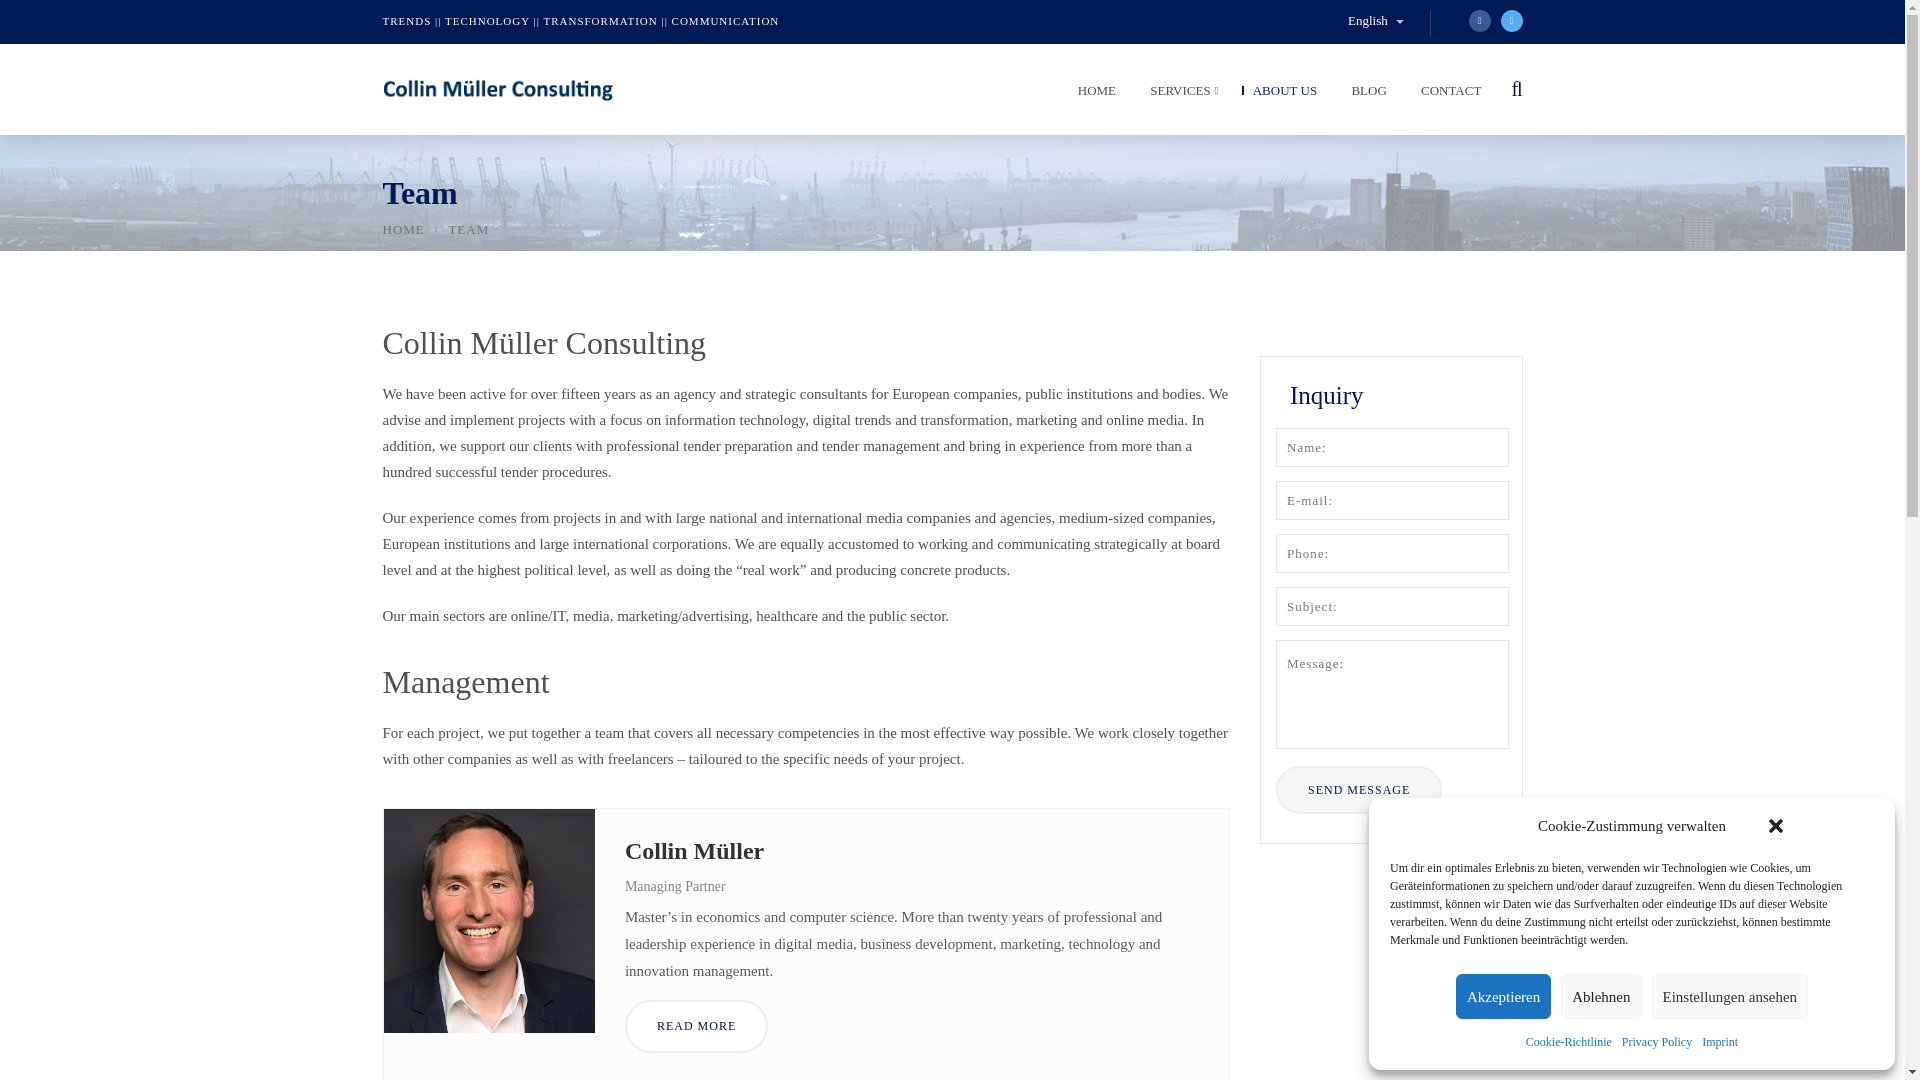 This screenshot has width=1920, height=1080. Describe the element at coordinates (403, 229) in the screenshot. I see `HOME` at that location.